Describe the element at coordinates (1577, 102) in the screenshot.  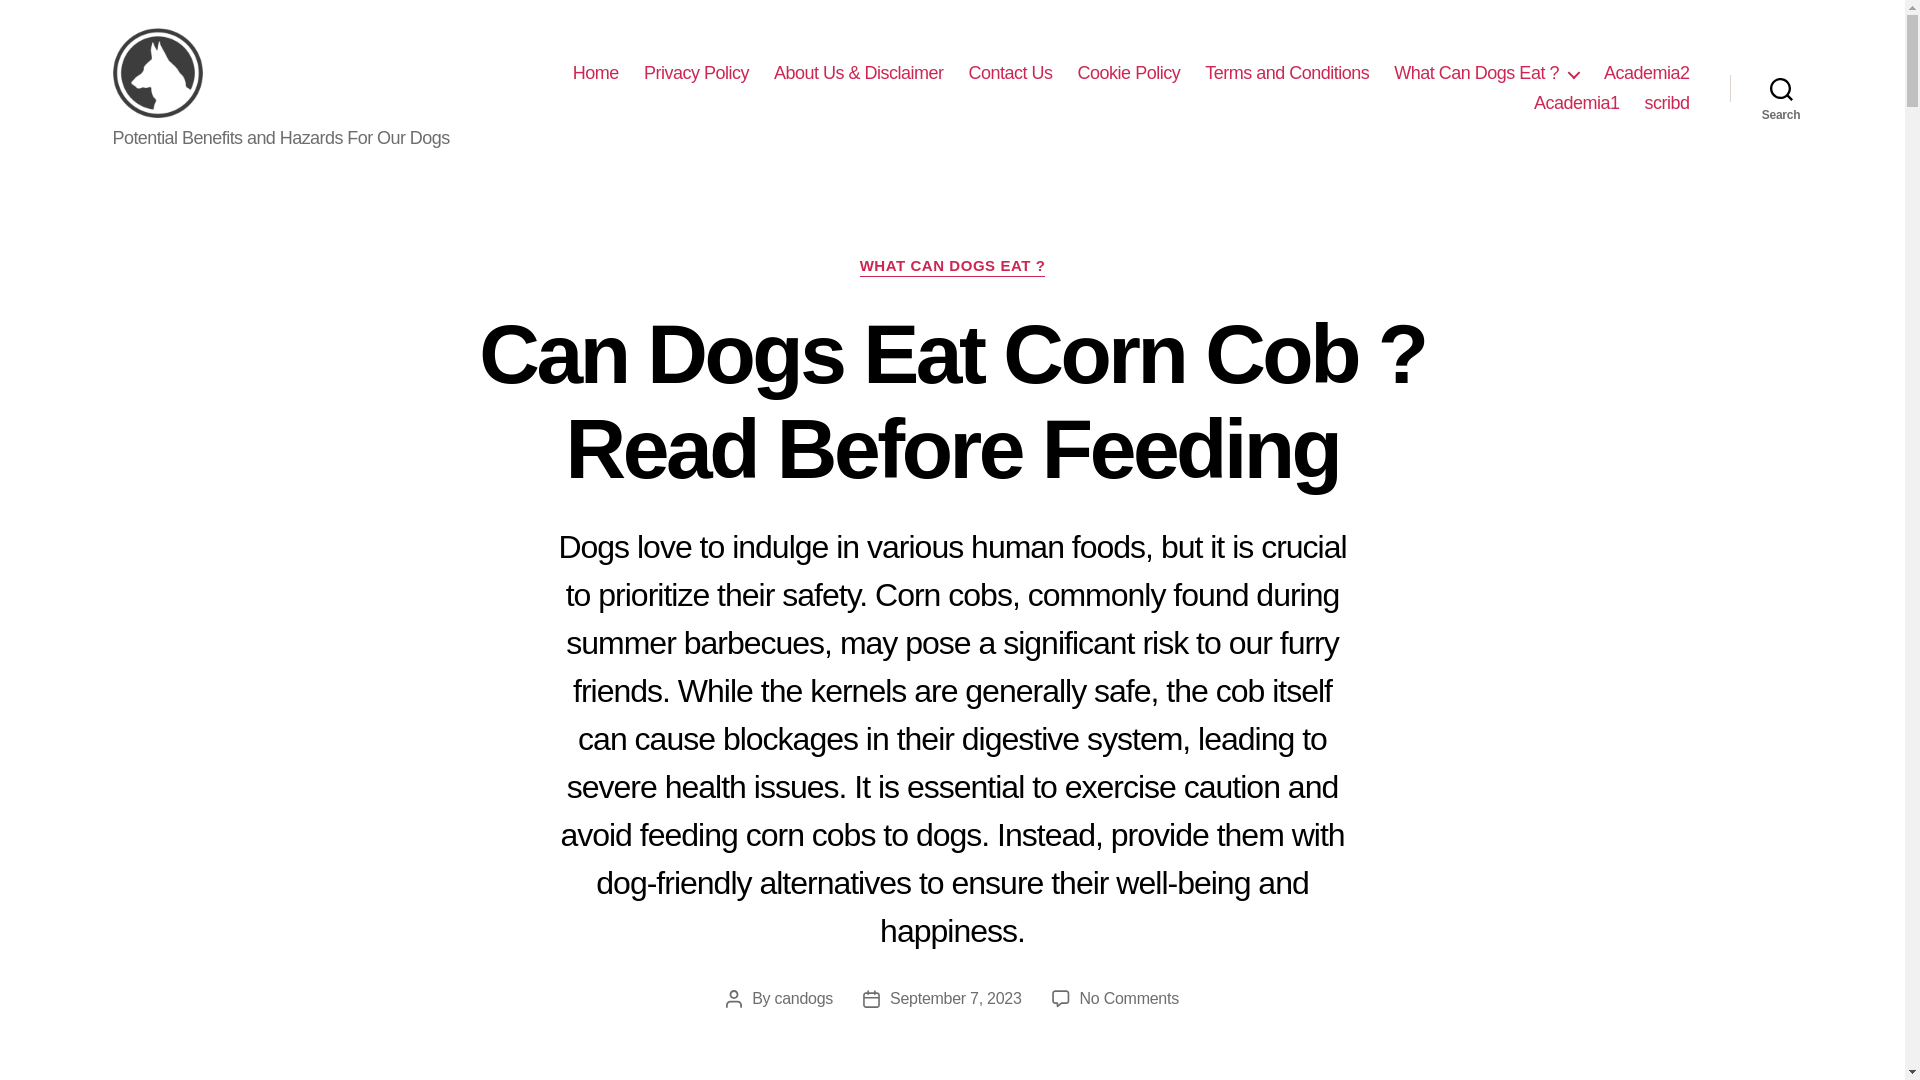
I see `Academia1` at that location.